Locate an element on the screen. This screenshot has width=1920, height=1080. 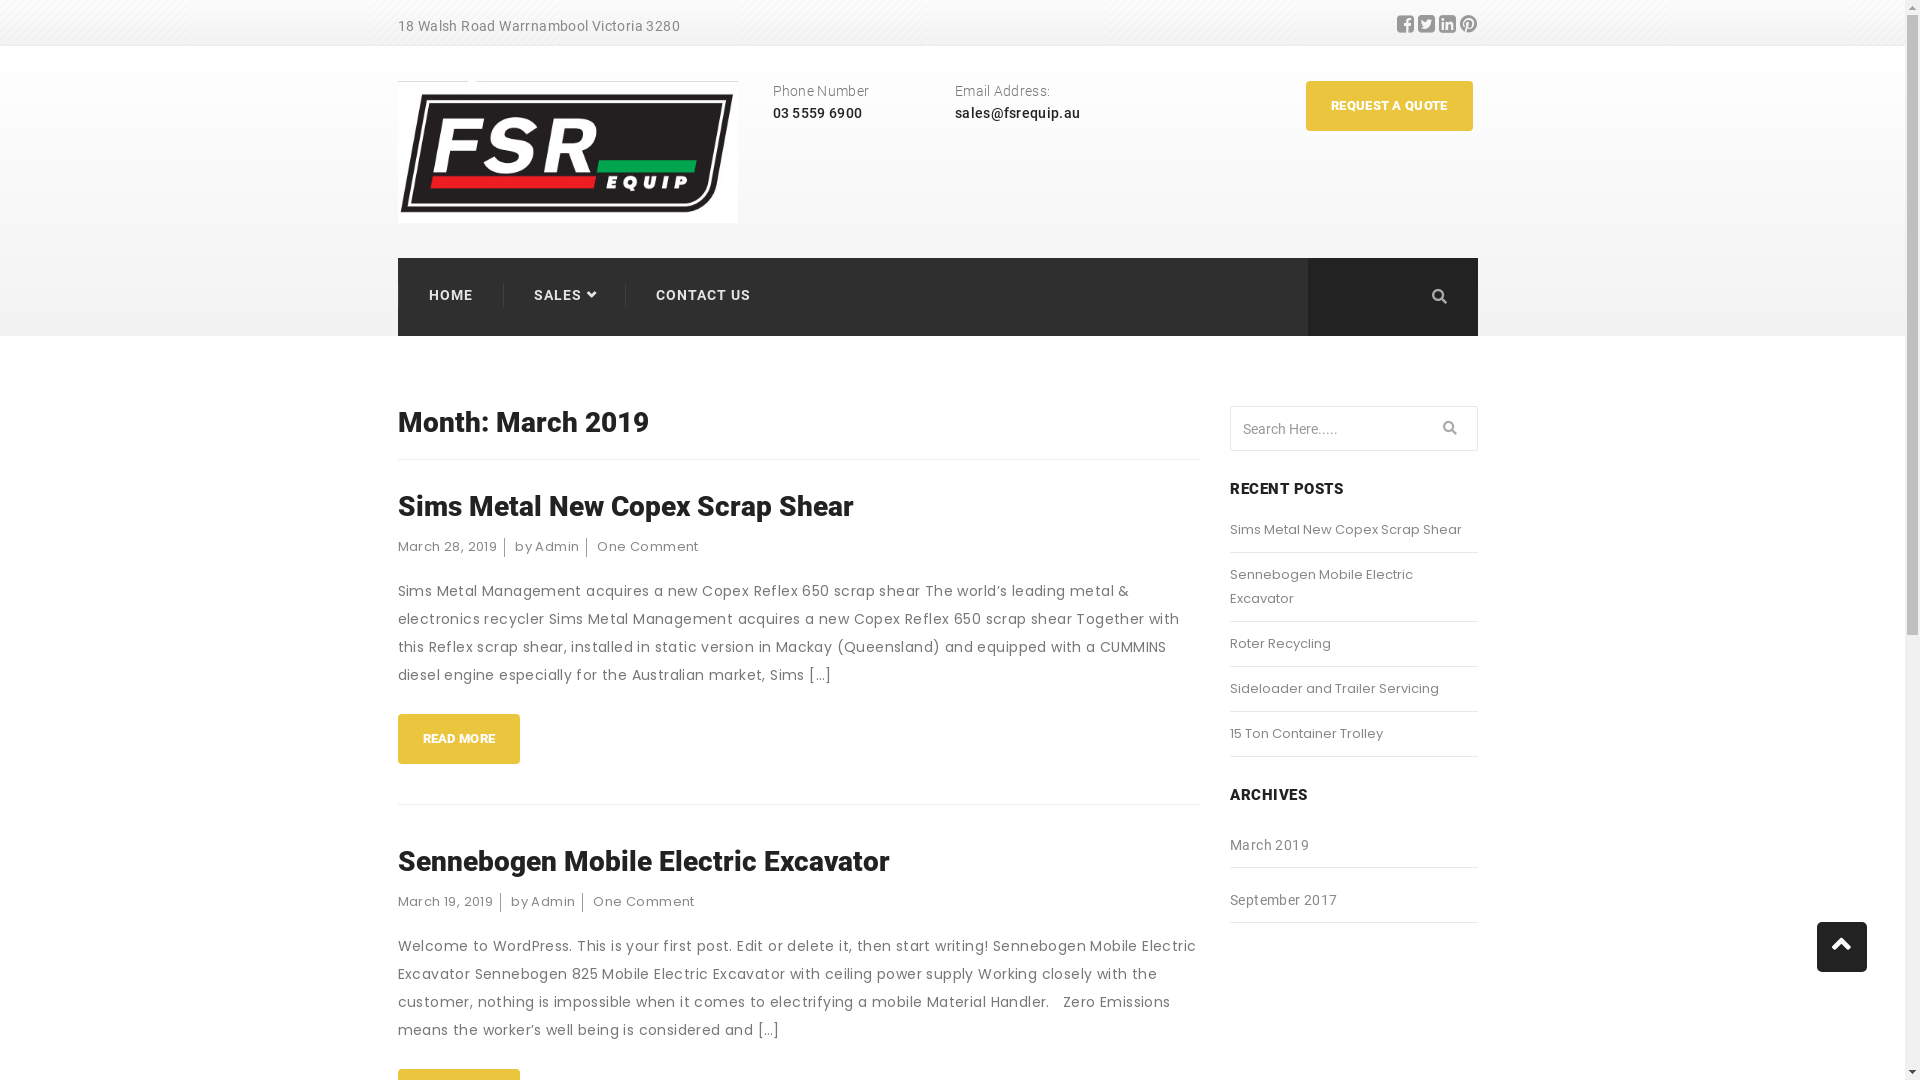
Sims Metal New Copex Scrap Shear is located at coordinates (1354, 536).